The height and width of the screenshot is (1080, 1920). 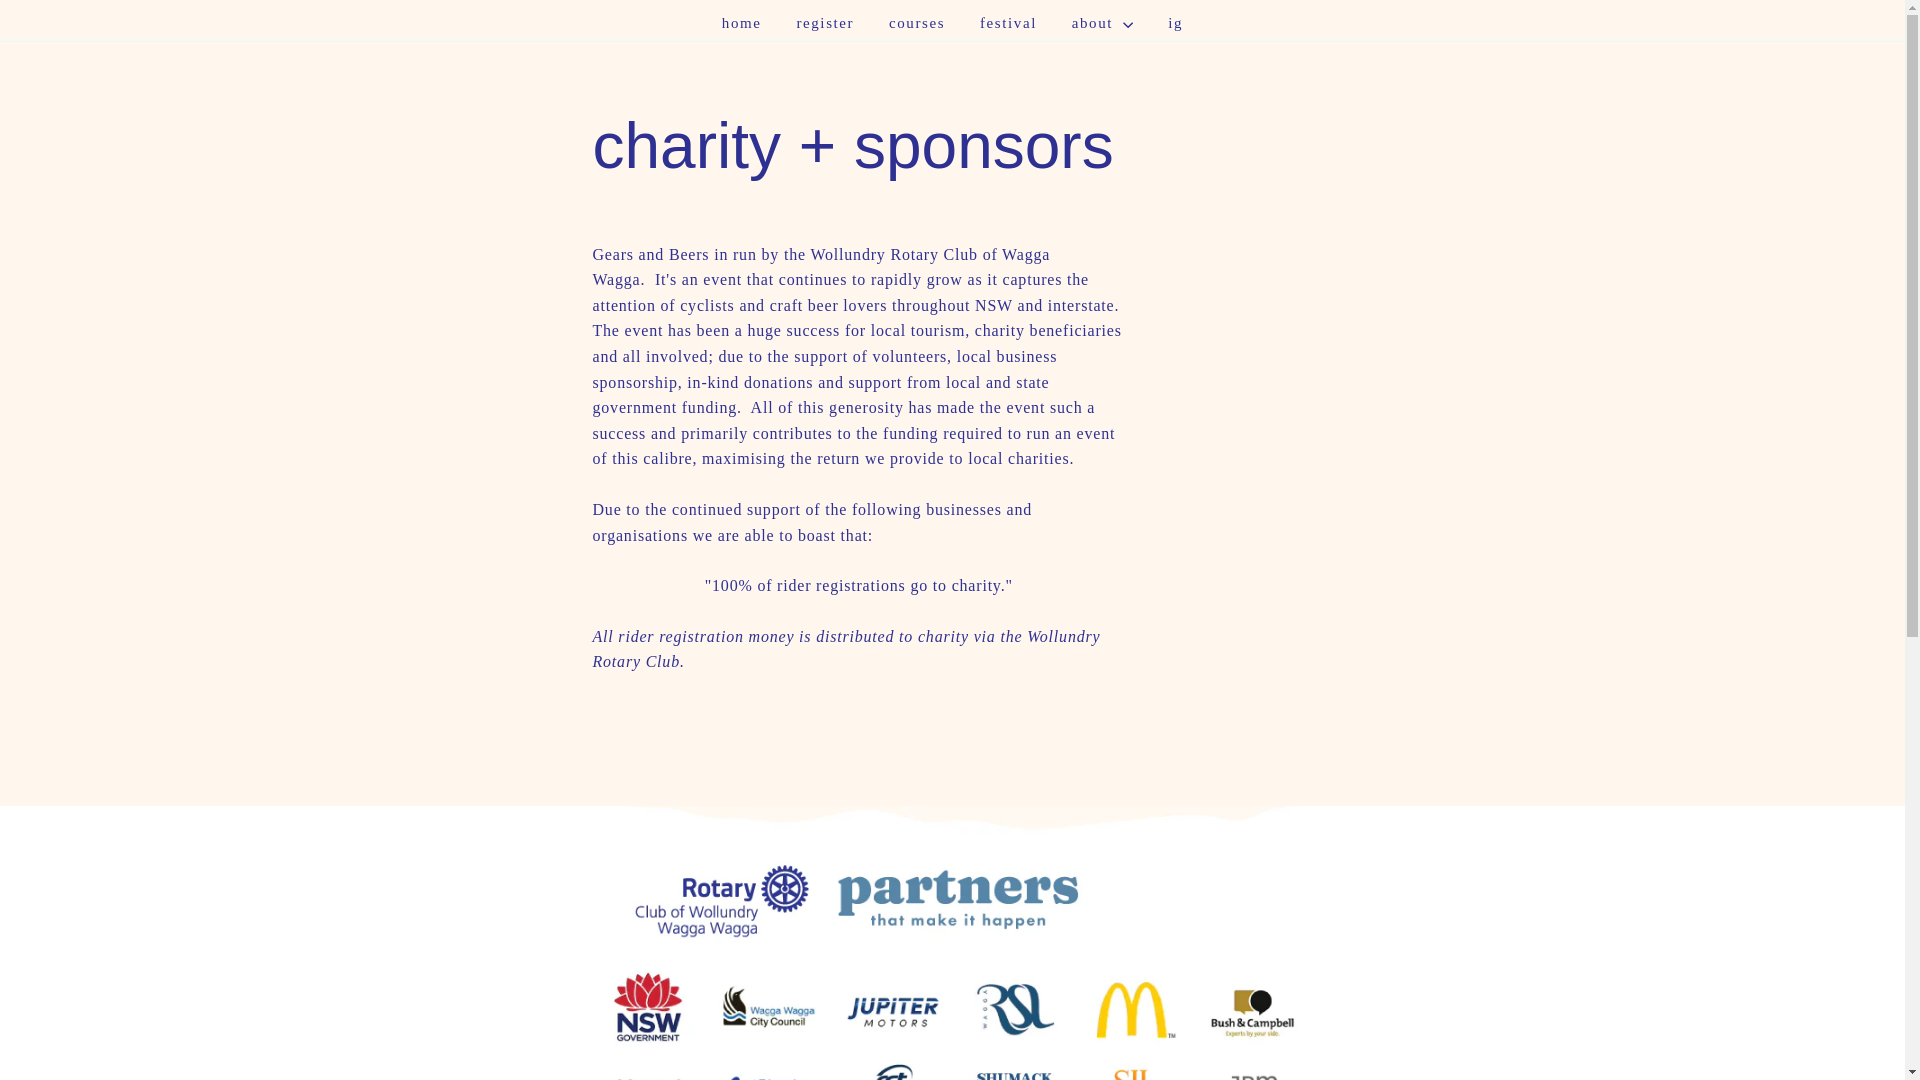 What do you see at coordinates (916, 22) in the screenshot?
I see `courses` at bounding box center [916, 22].